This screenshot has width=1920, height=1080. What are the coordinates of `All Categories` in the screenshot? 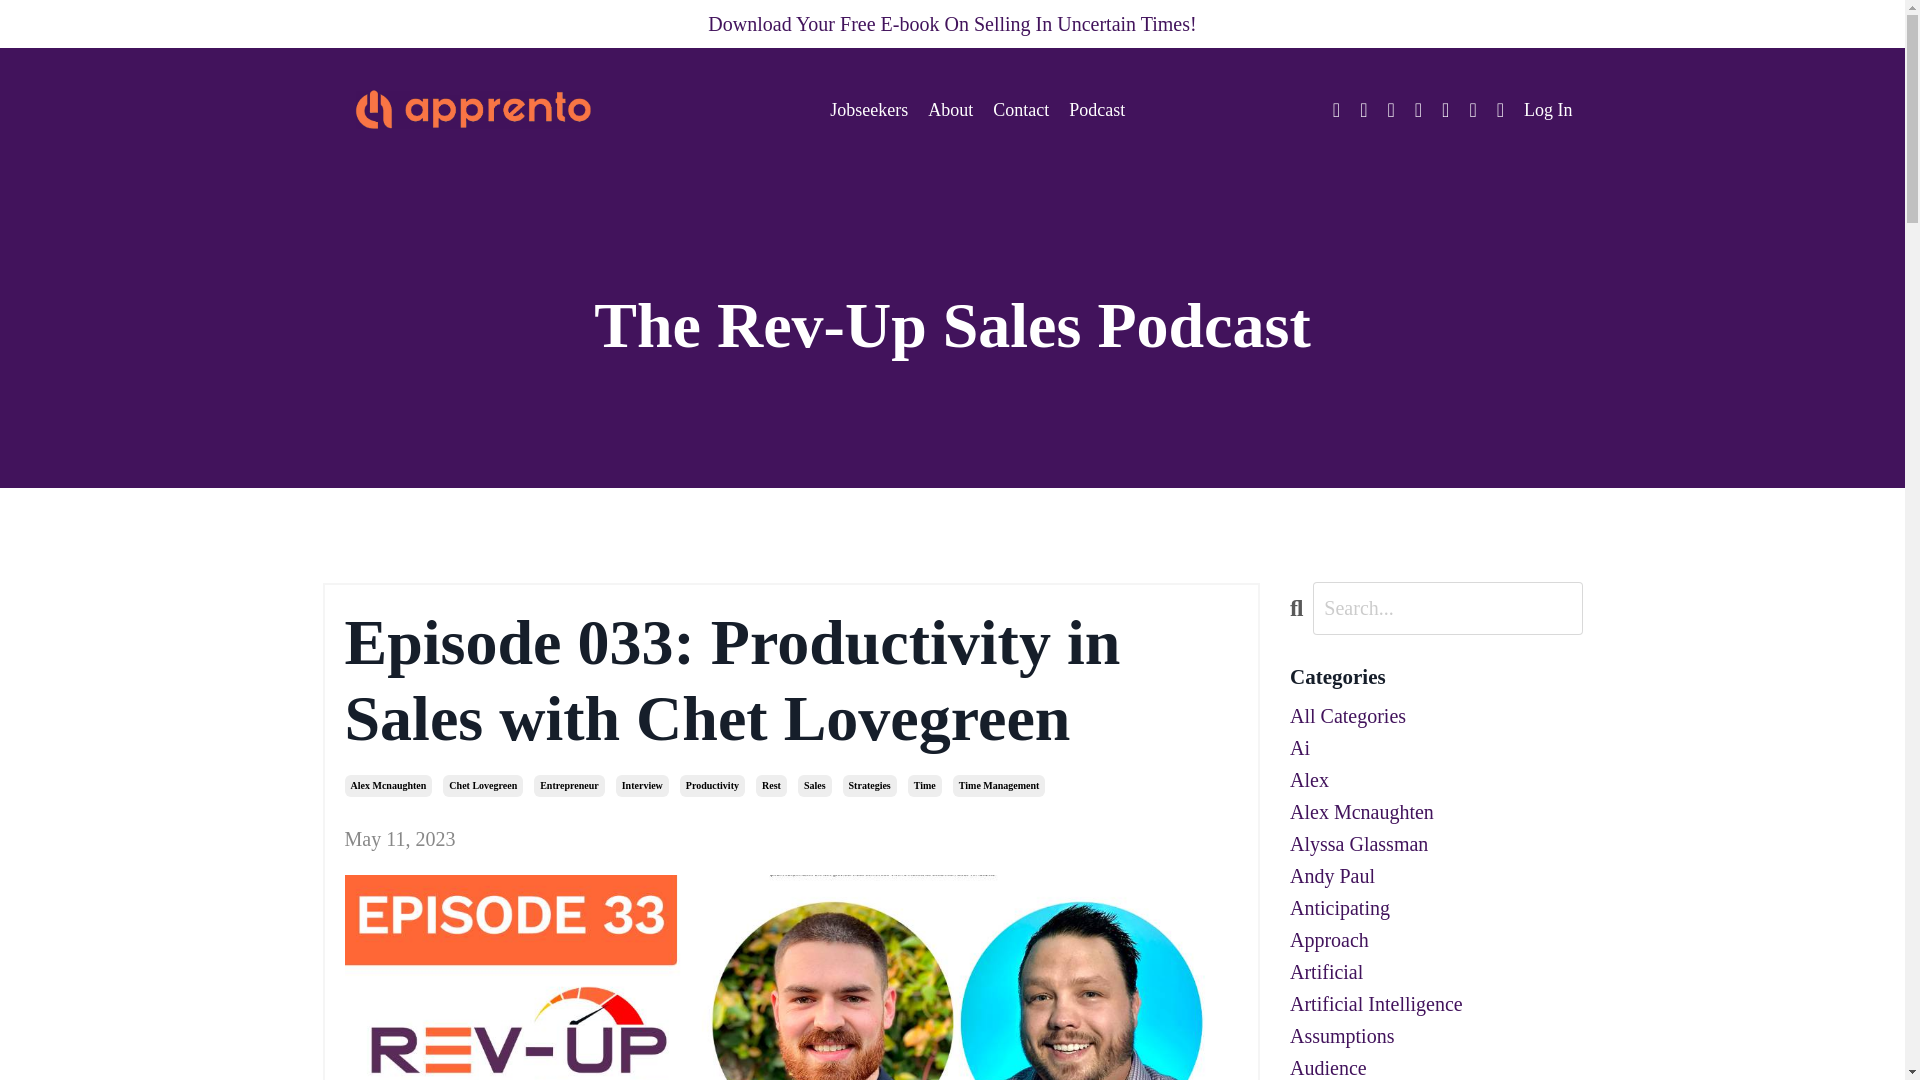 It's located at (1436, 716).